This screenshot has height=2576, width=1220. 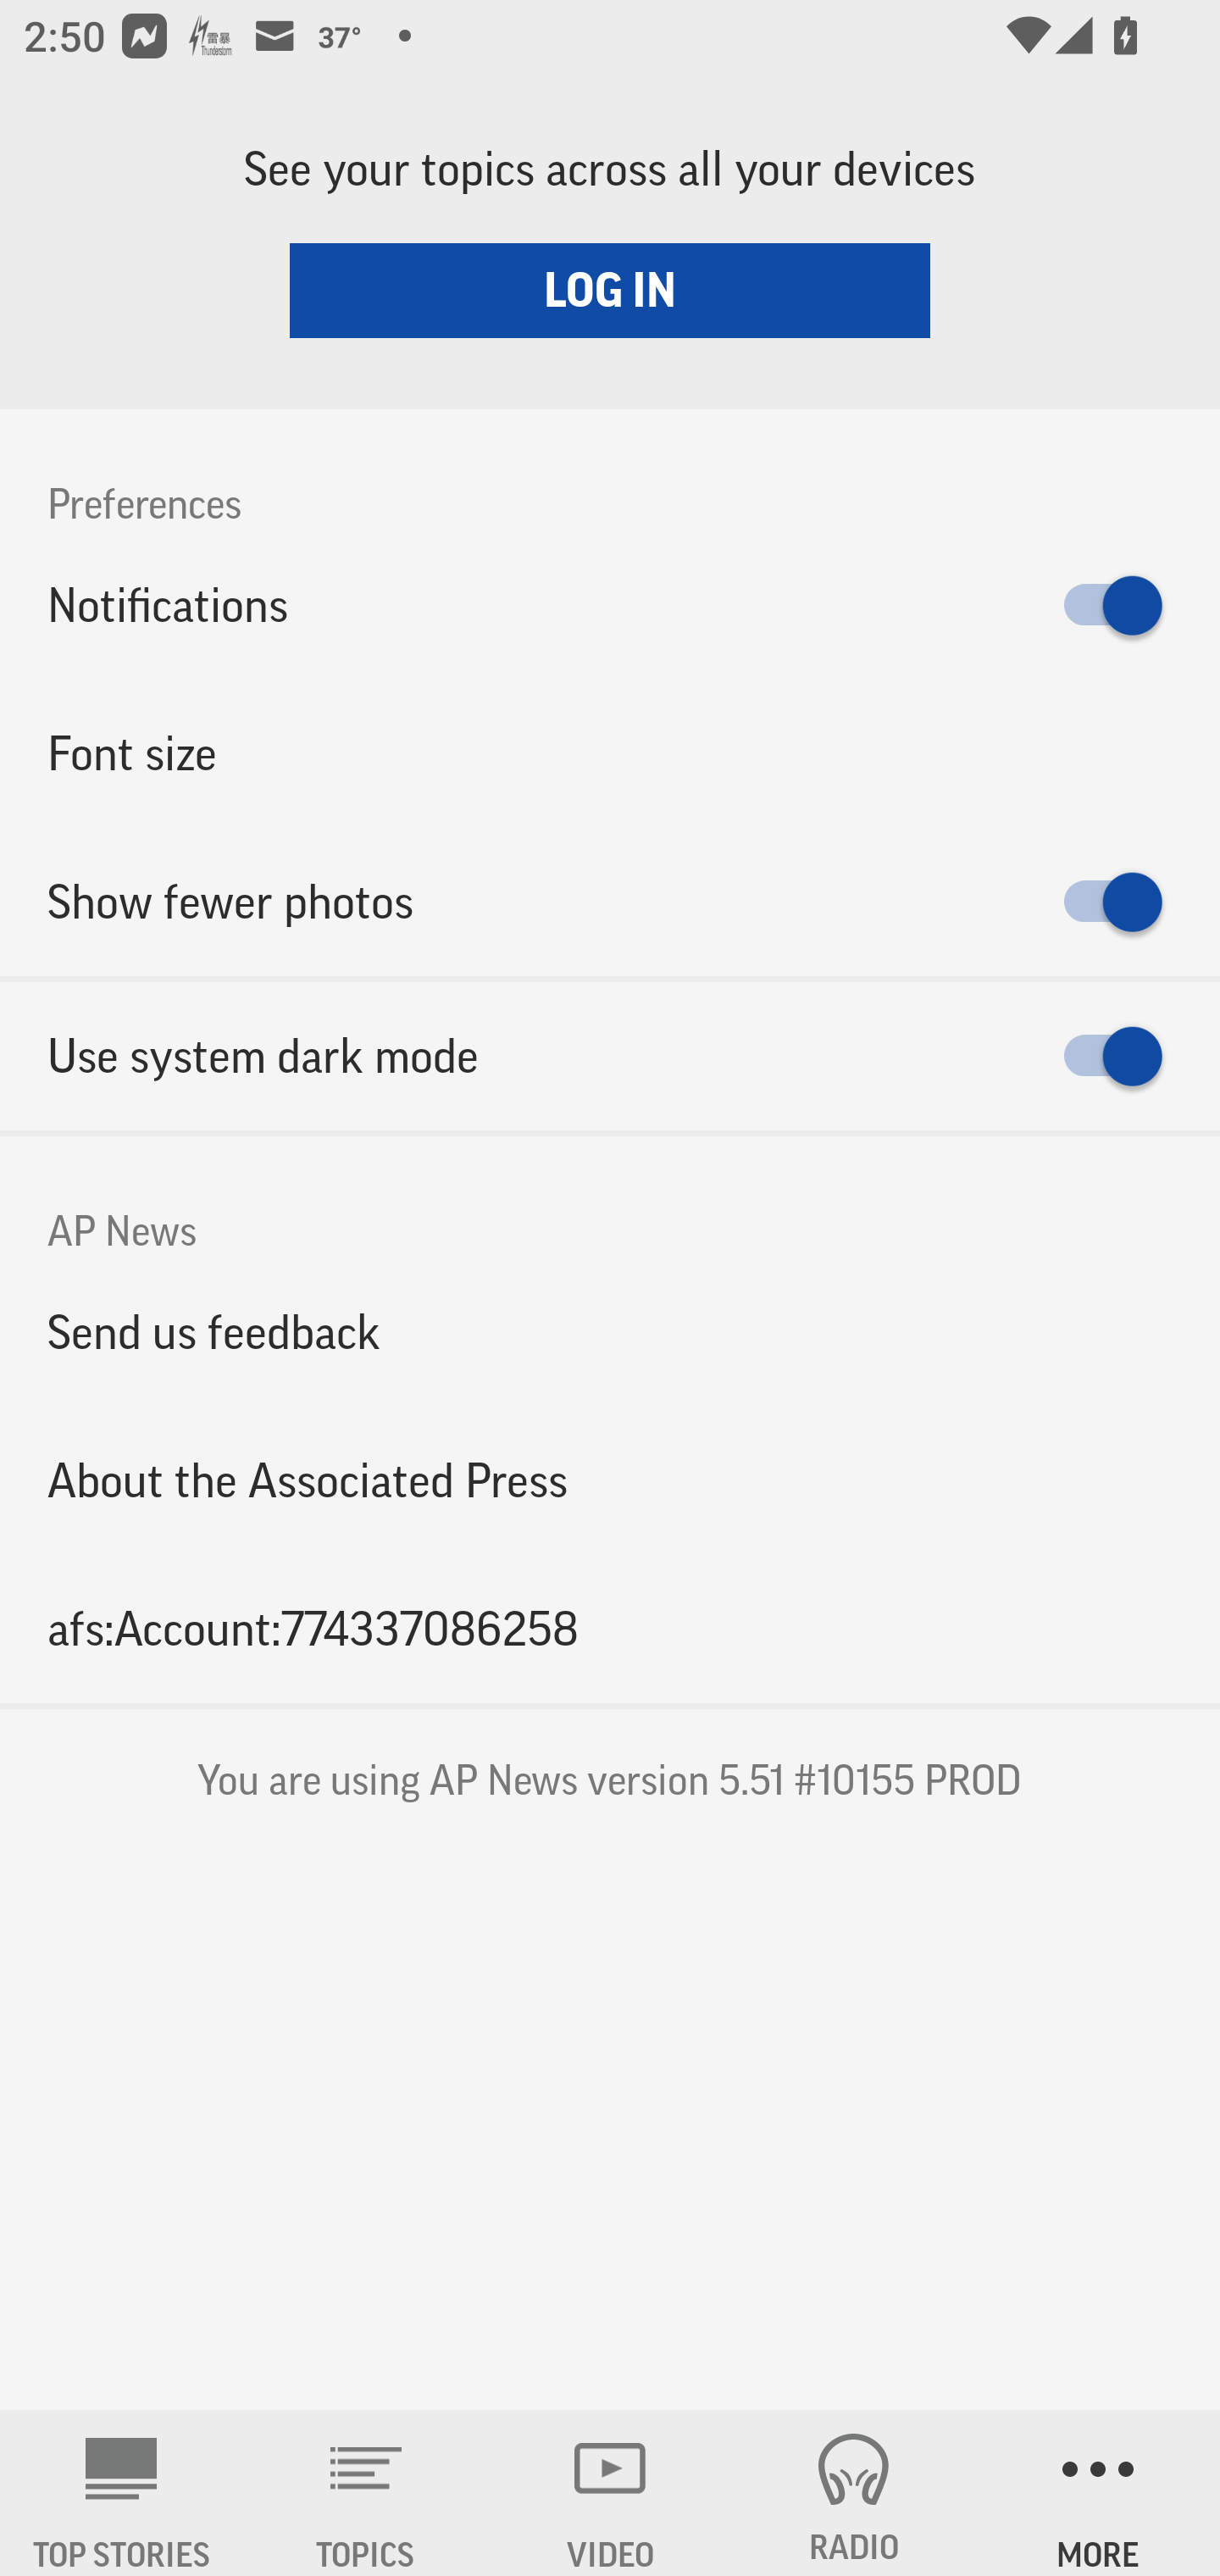 What do you see at coordinates (610, 290) in the screenshot?
I see `LOG IN` at bounding box center [610, 290].